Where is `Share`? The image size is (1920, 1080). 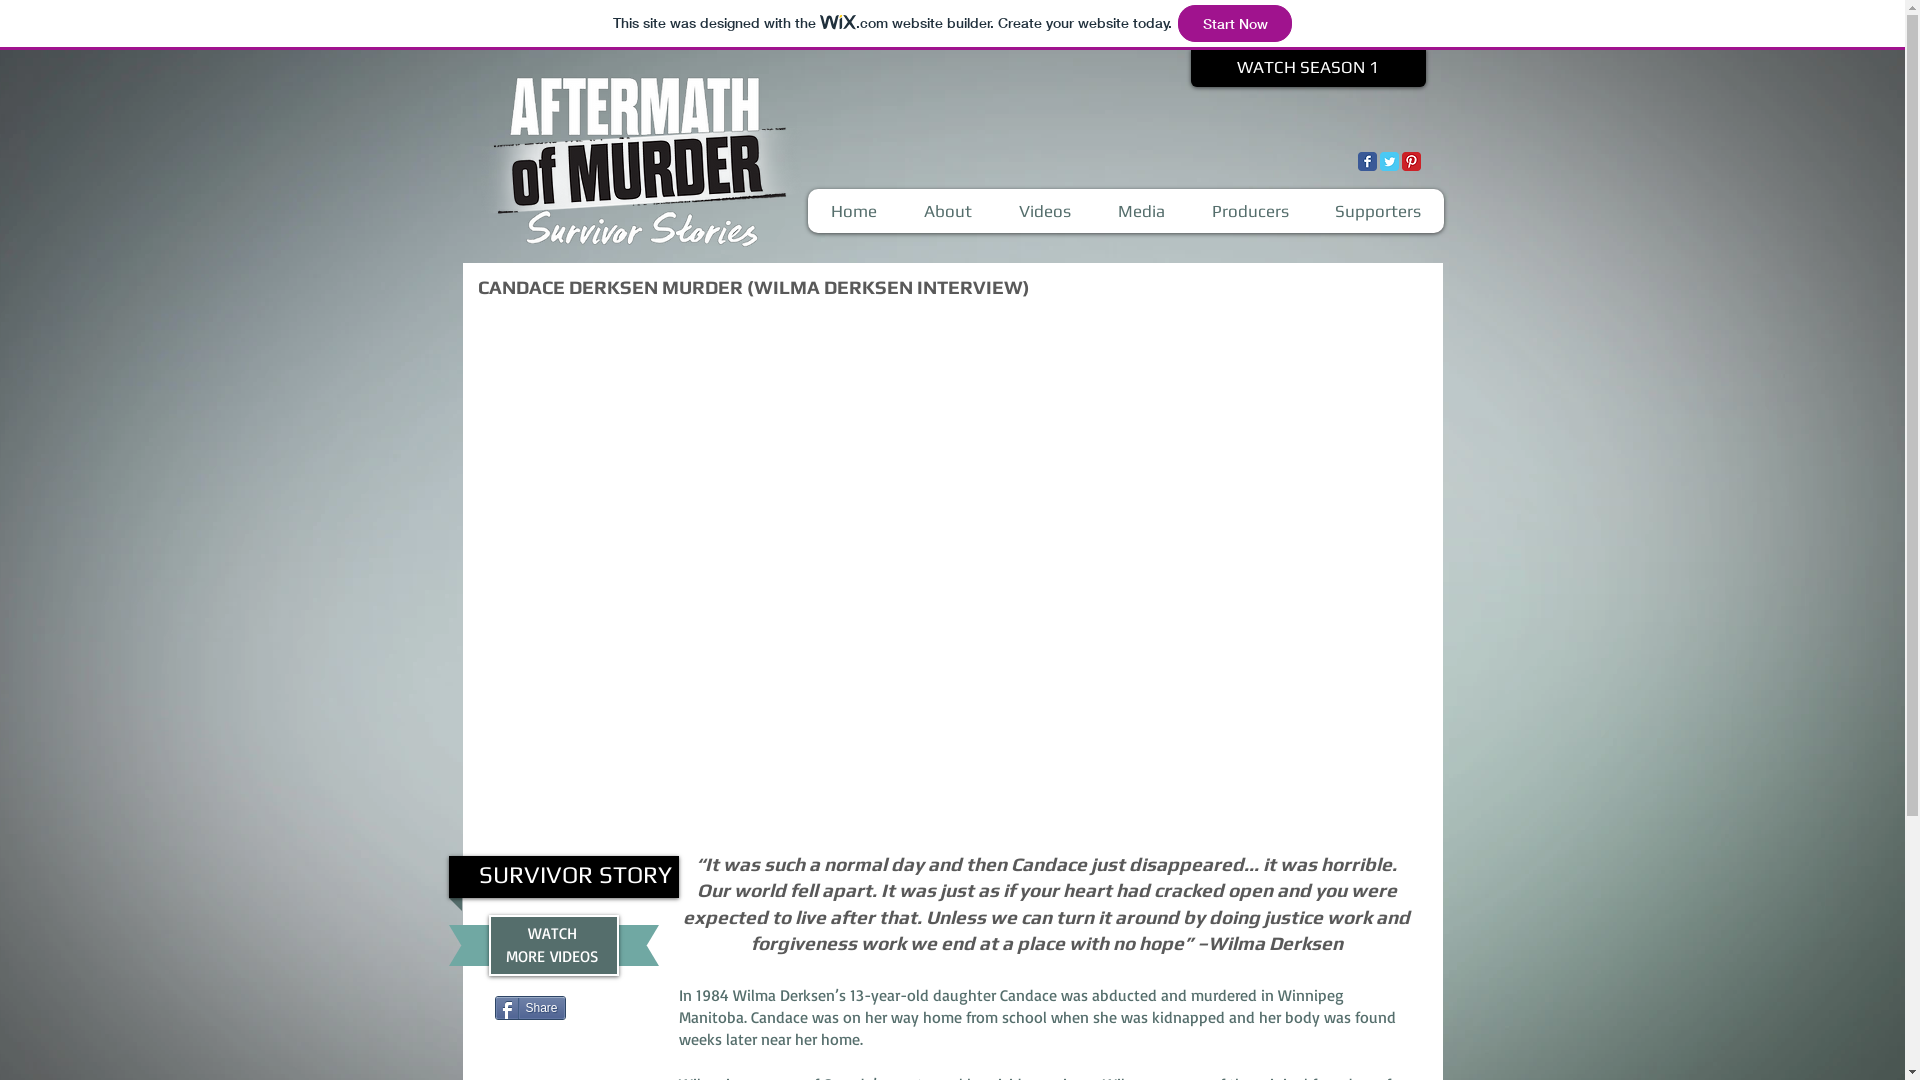
Share is located at coordinates (529, 1008).